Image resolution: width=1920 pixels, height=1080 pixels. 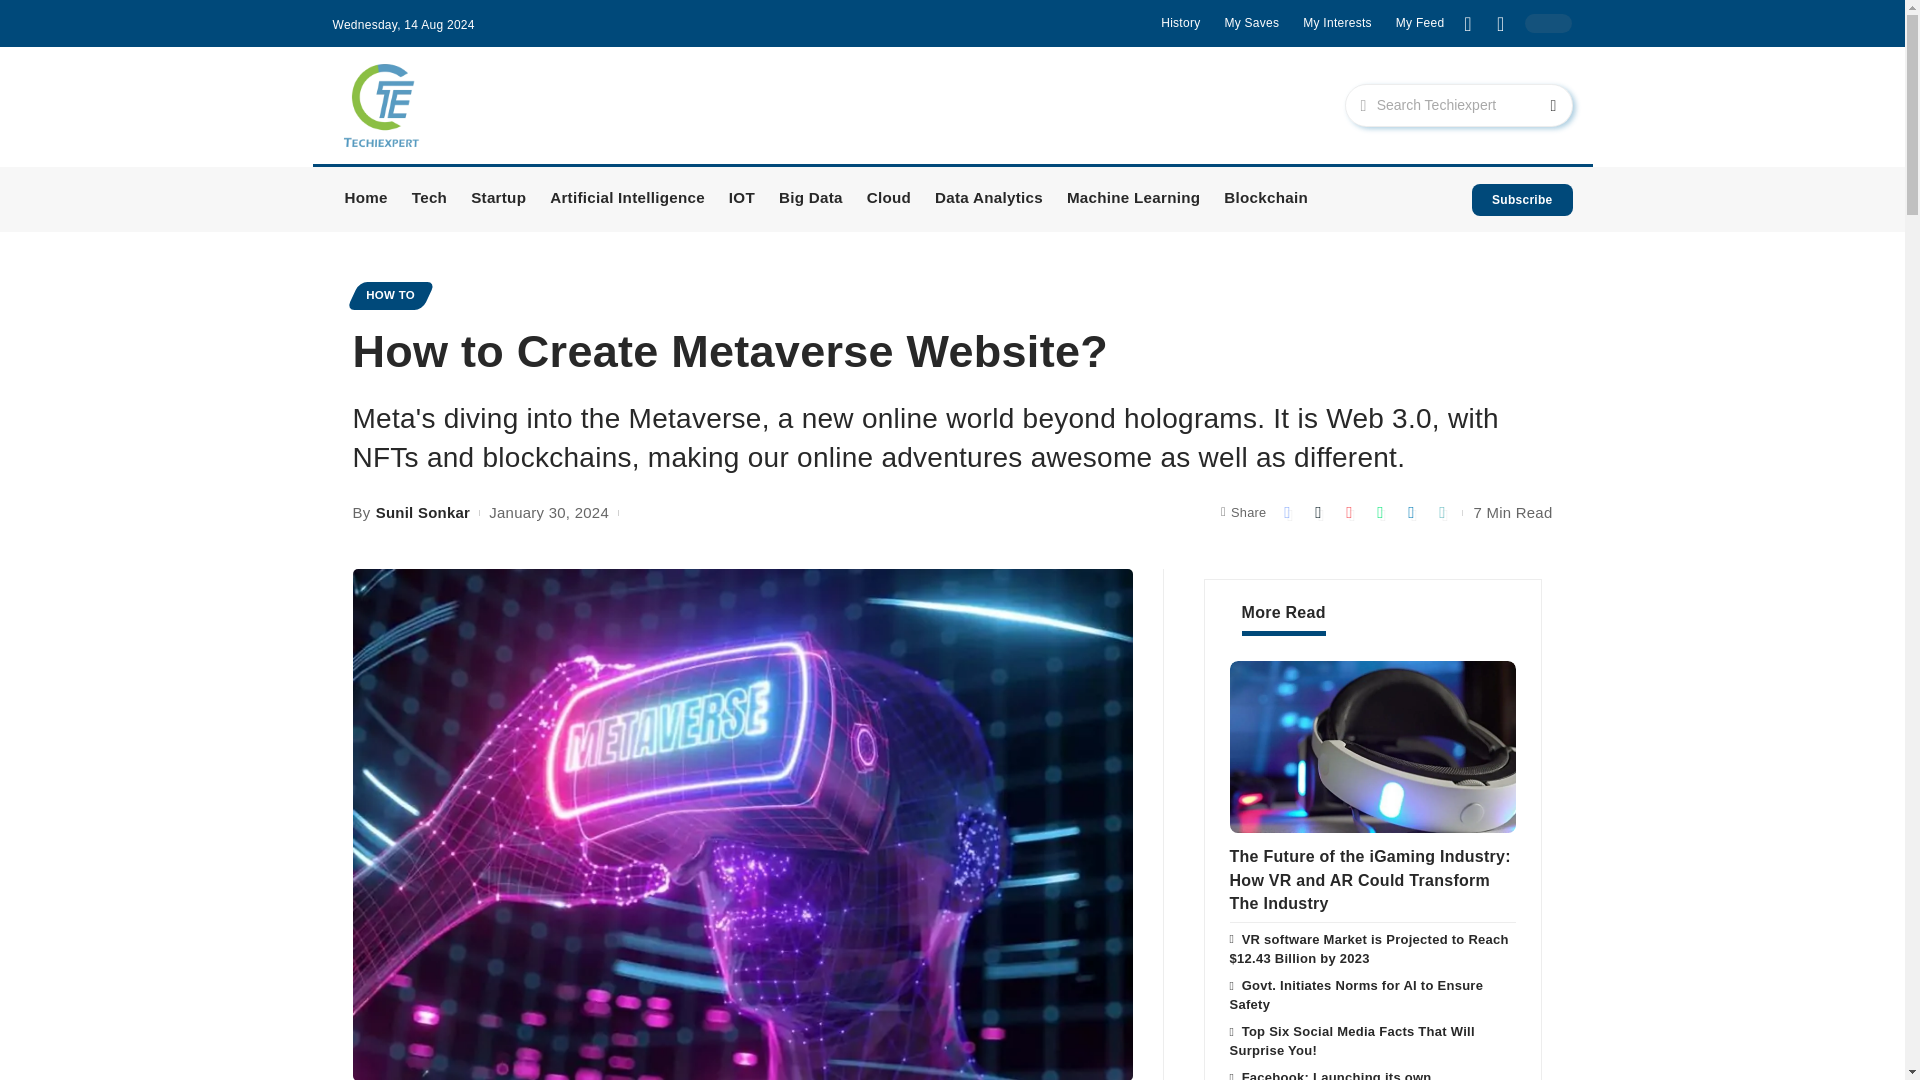 I want to click on Big Data, so click(x=810, y=200).